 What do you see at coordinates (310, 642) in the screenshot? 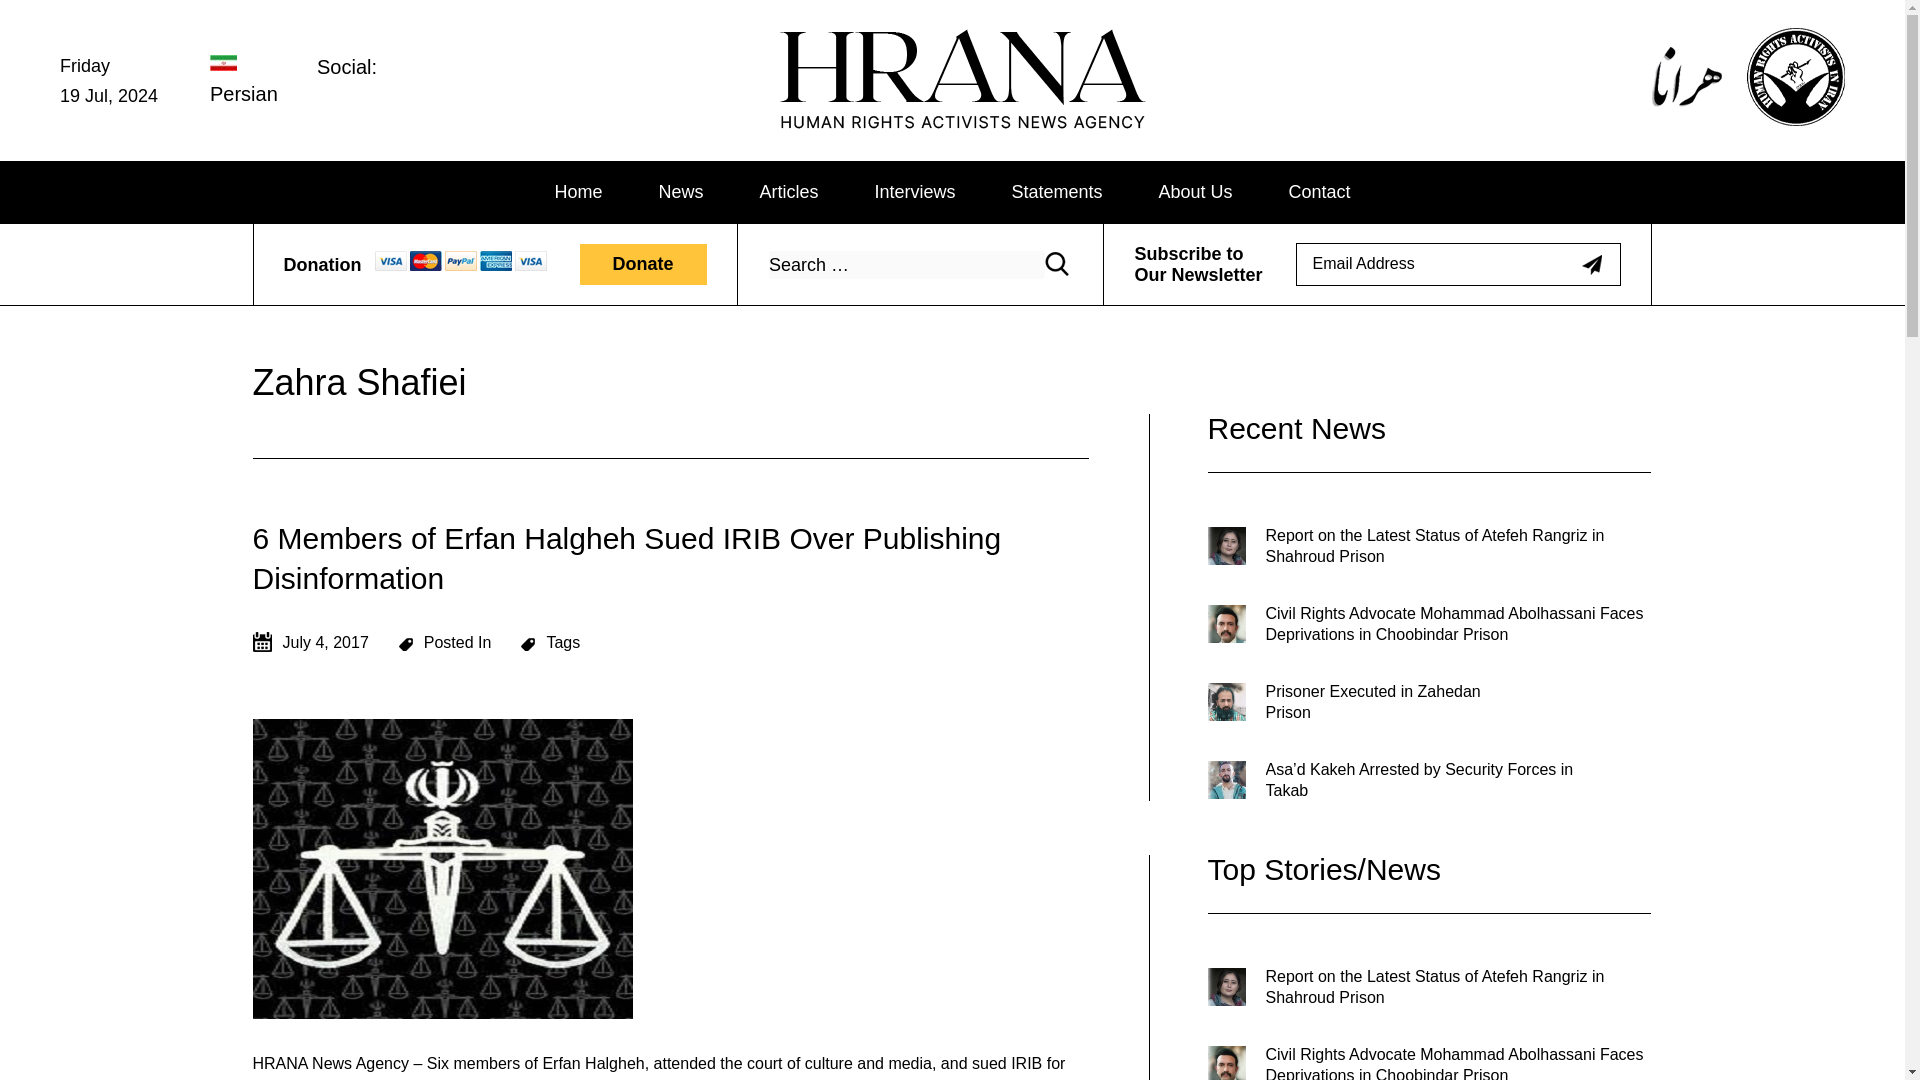
I see `July 4, 2017` at bounding box center [310, 642].